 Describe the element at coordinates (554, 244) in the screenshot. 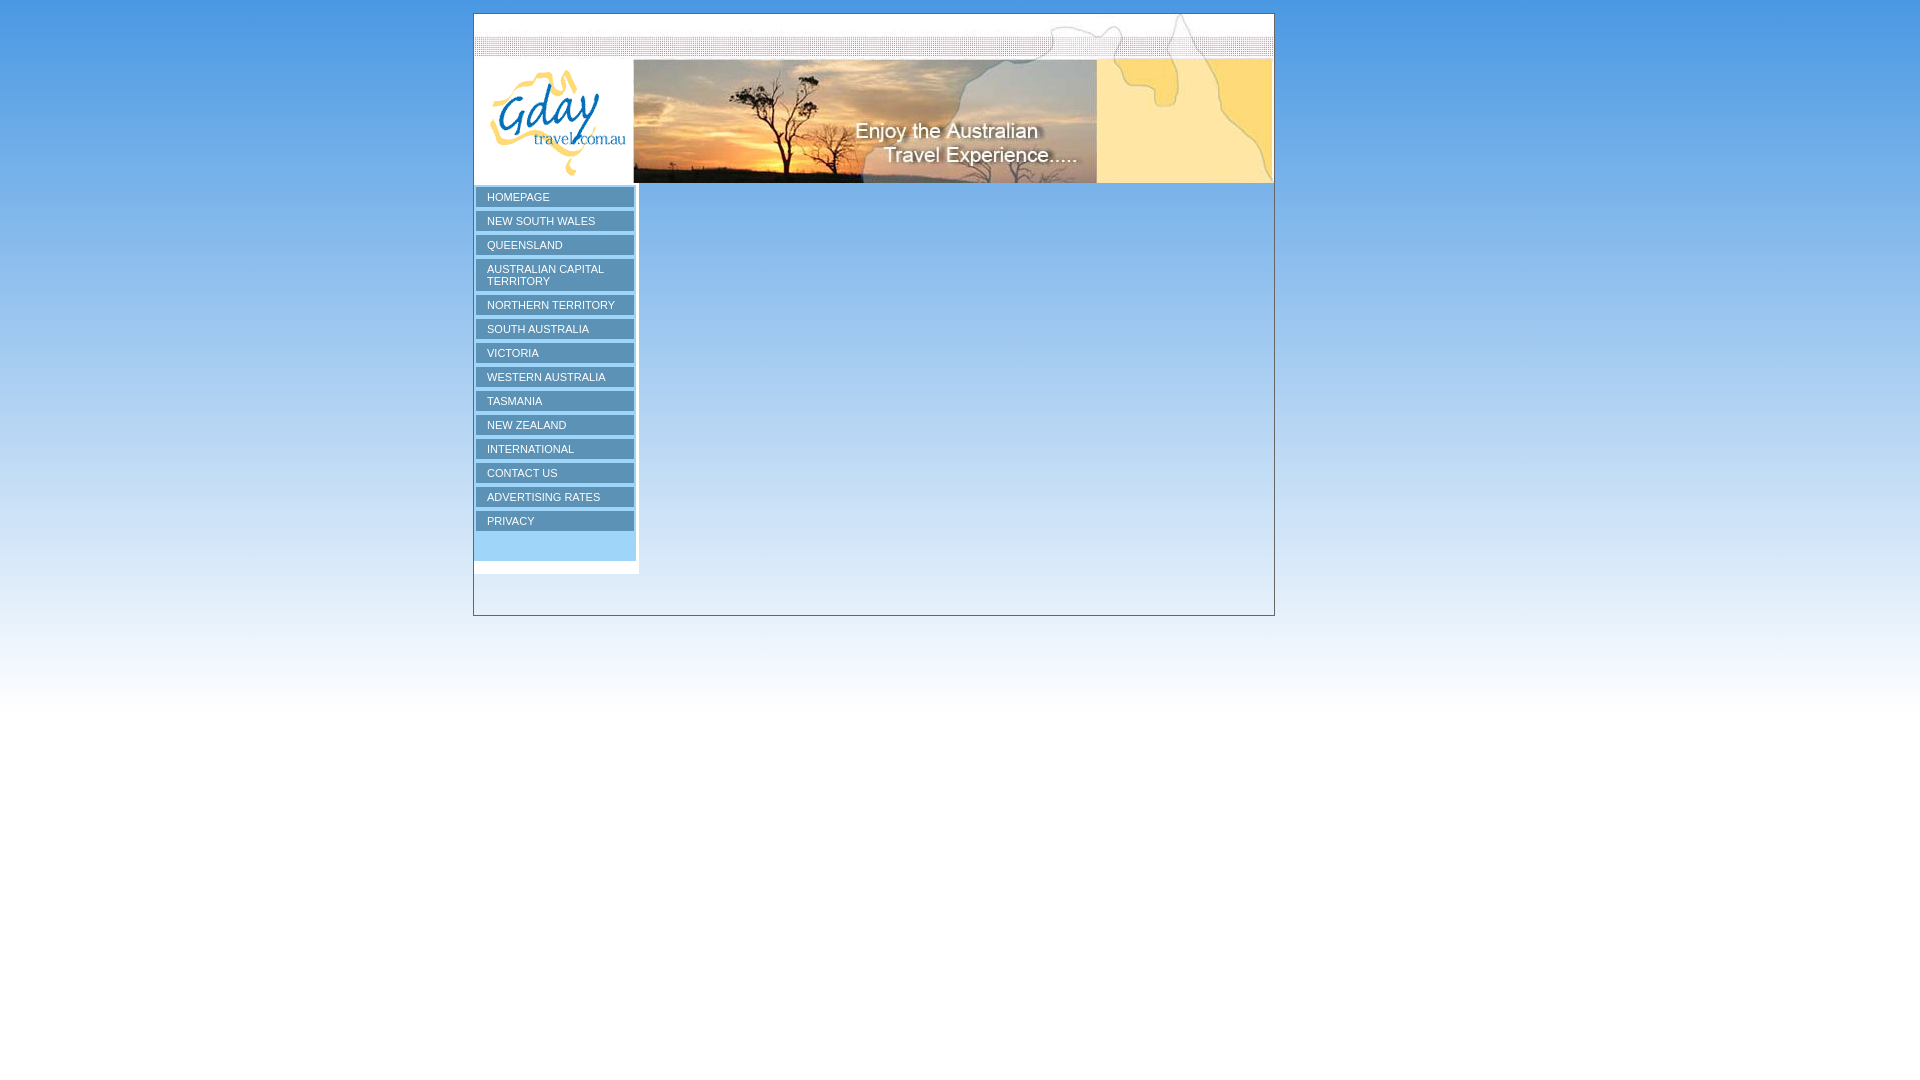

I see `QUEENSLAND` at that location.